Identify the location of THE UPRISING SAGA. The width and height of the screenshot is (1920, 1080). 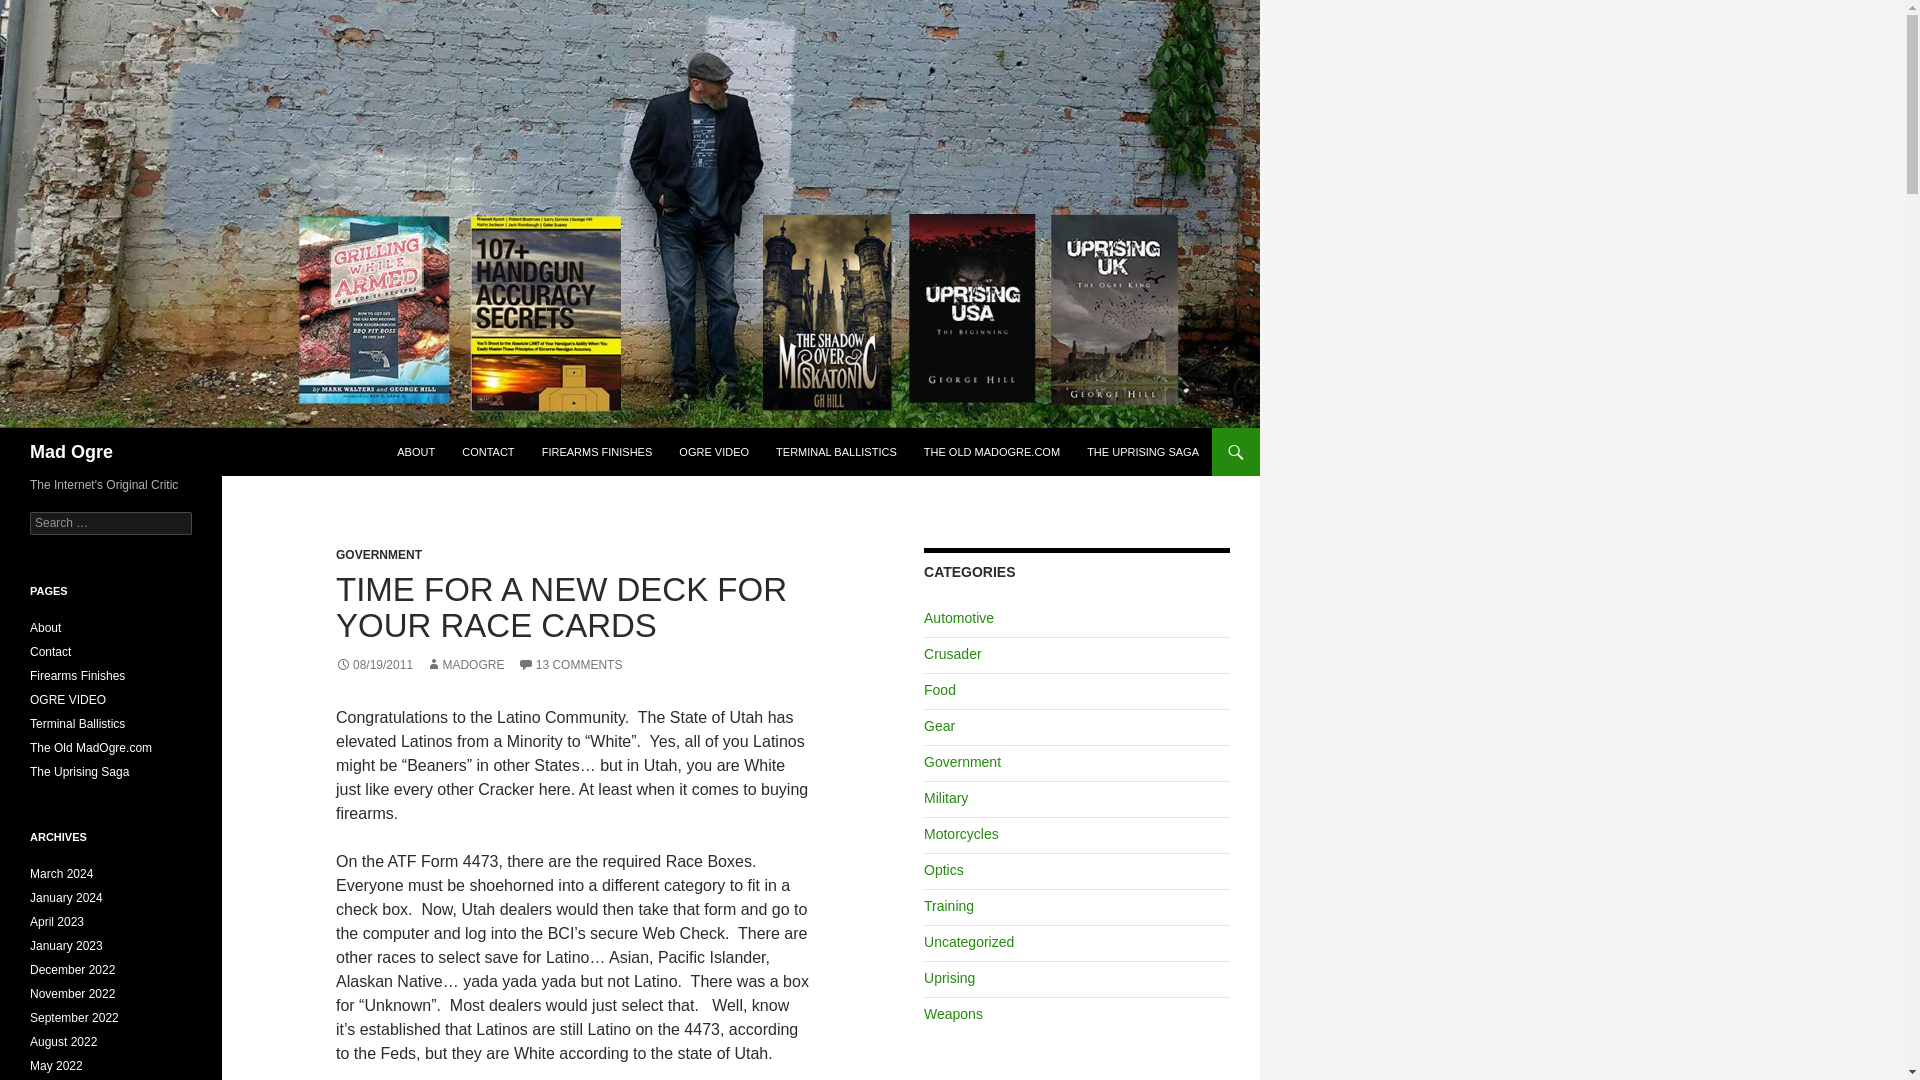
(1143, 452).